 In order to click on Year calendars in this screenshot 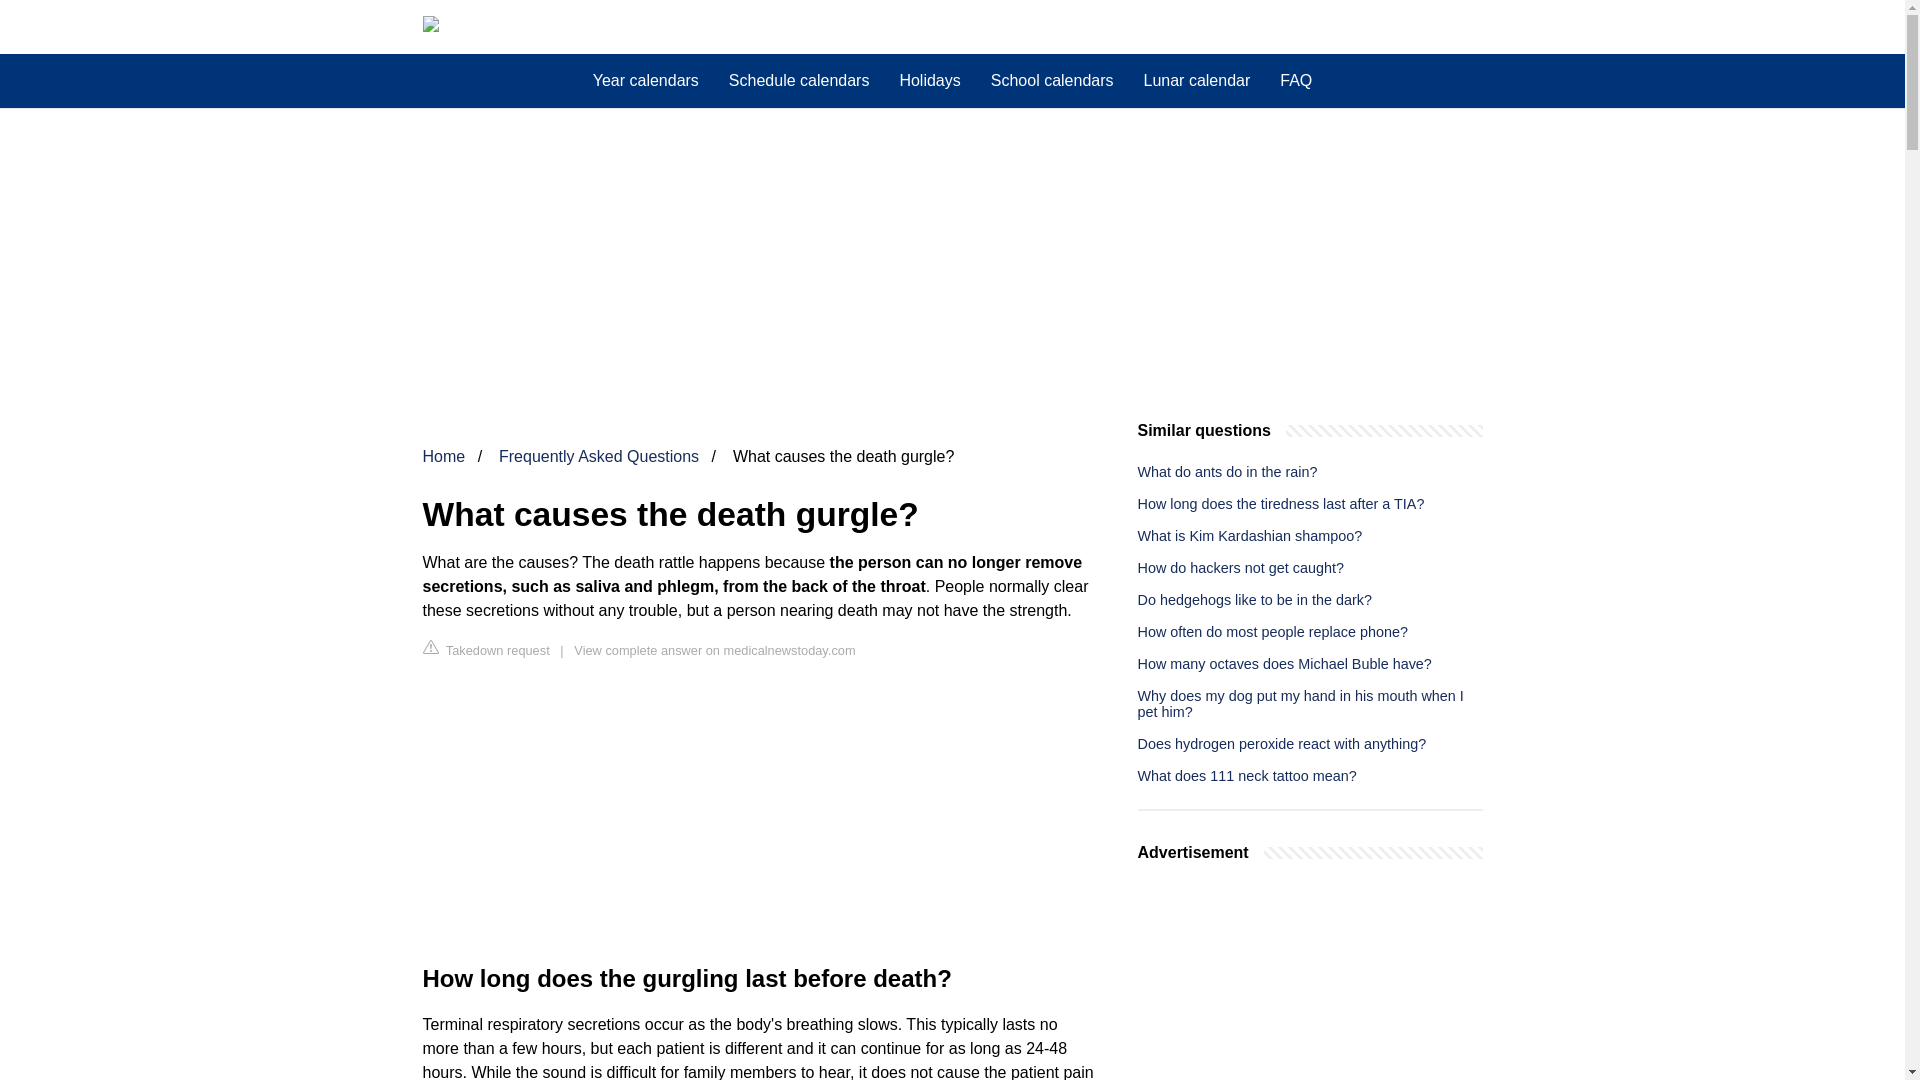, I will do `click(646, 81)`.